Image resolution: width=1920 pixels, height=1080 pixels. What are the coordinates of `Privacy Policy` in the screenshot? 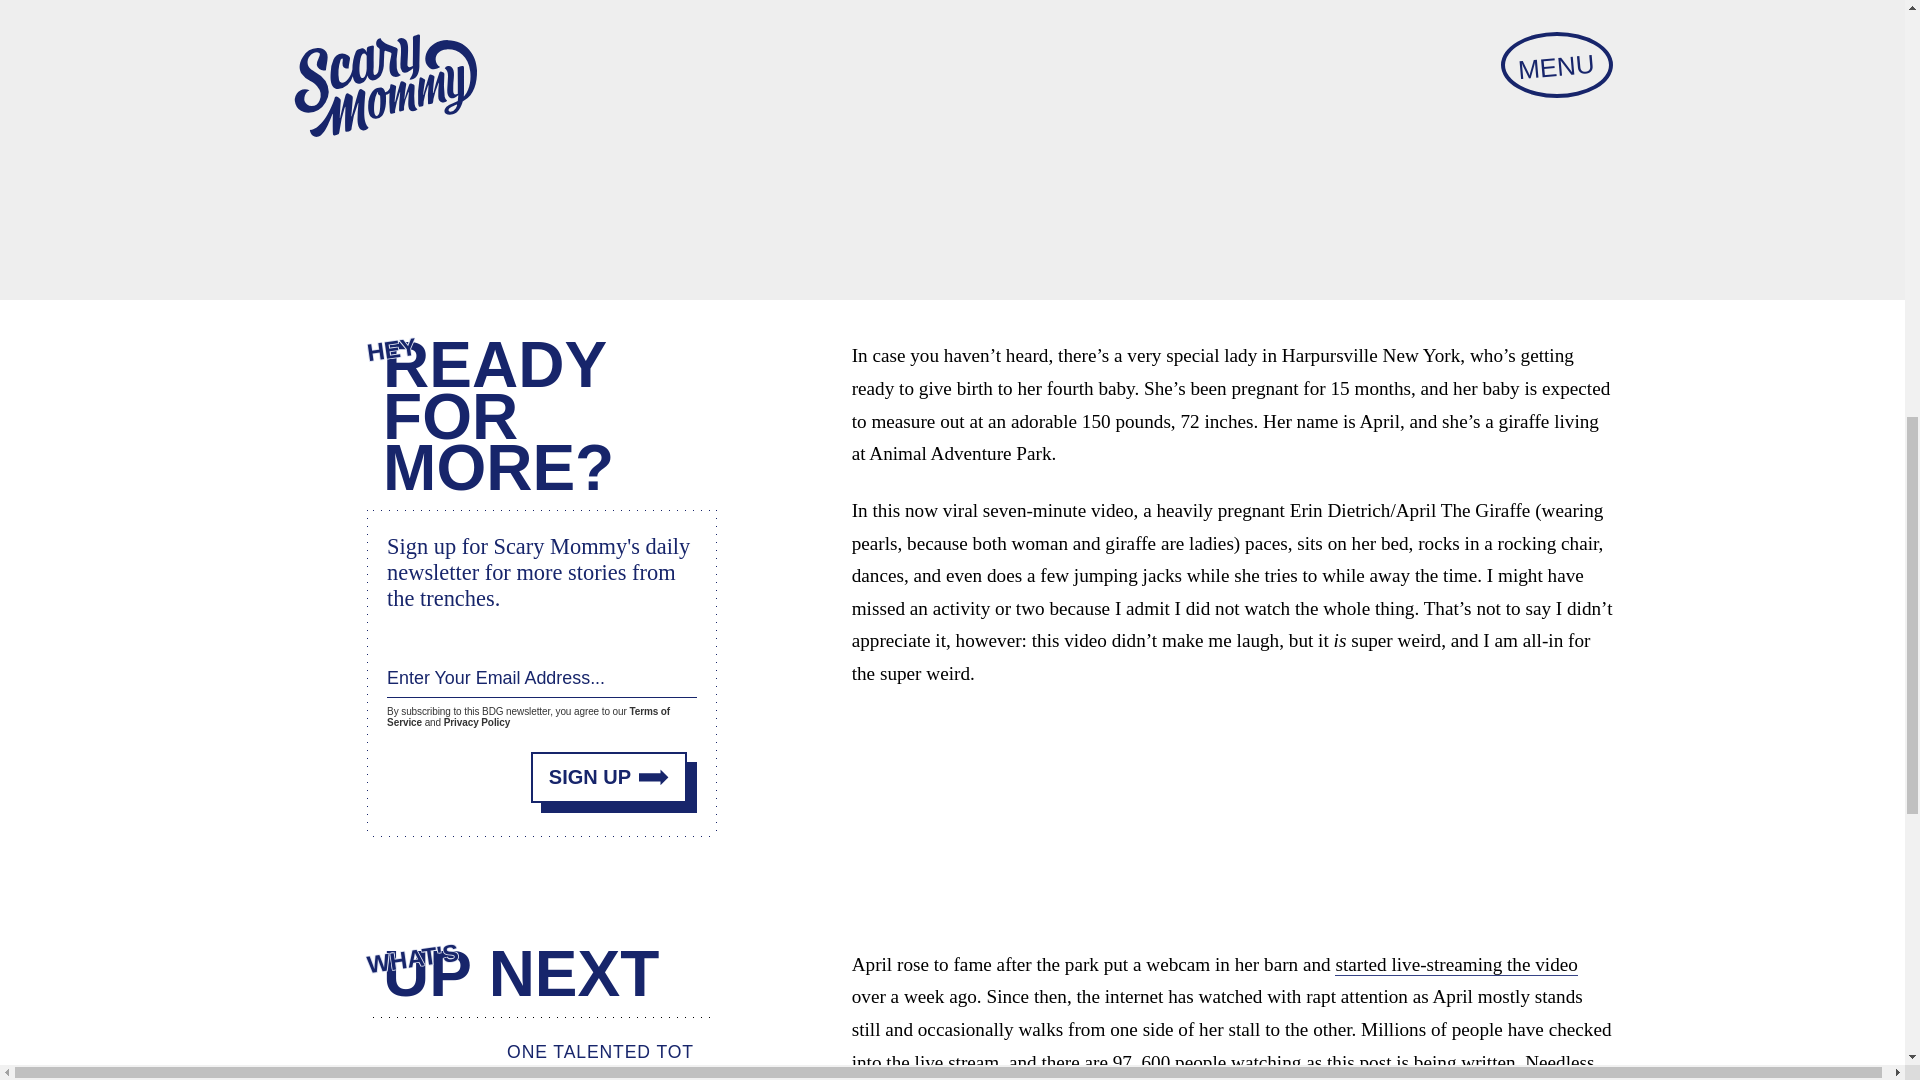 It's located at (476, 722).